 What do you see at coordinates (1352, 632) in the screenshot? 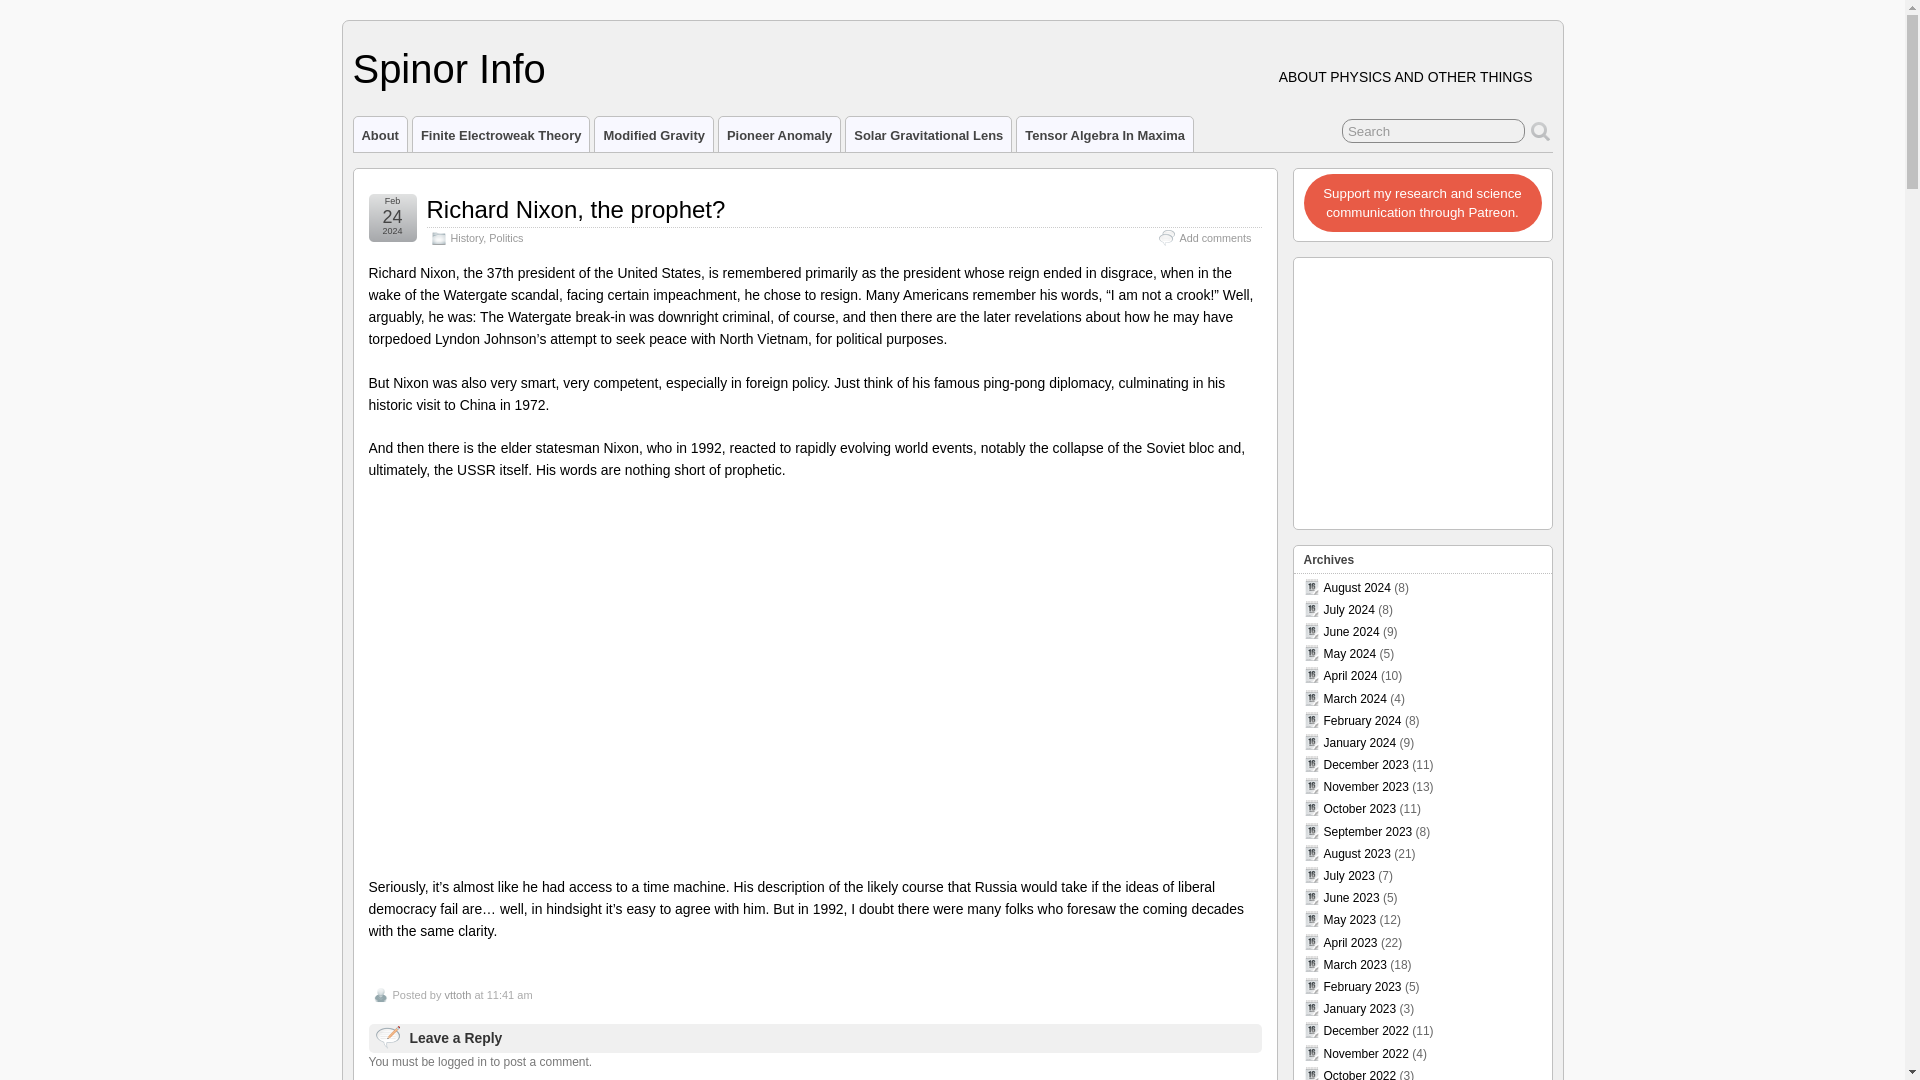
I see `June 2024` at bounding box center [1352, 632].